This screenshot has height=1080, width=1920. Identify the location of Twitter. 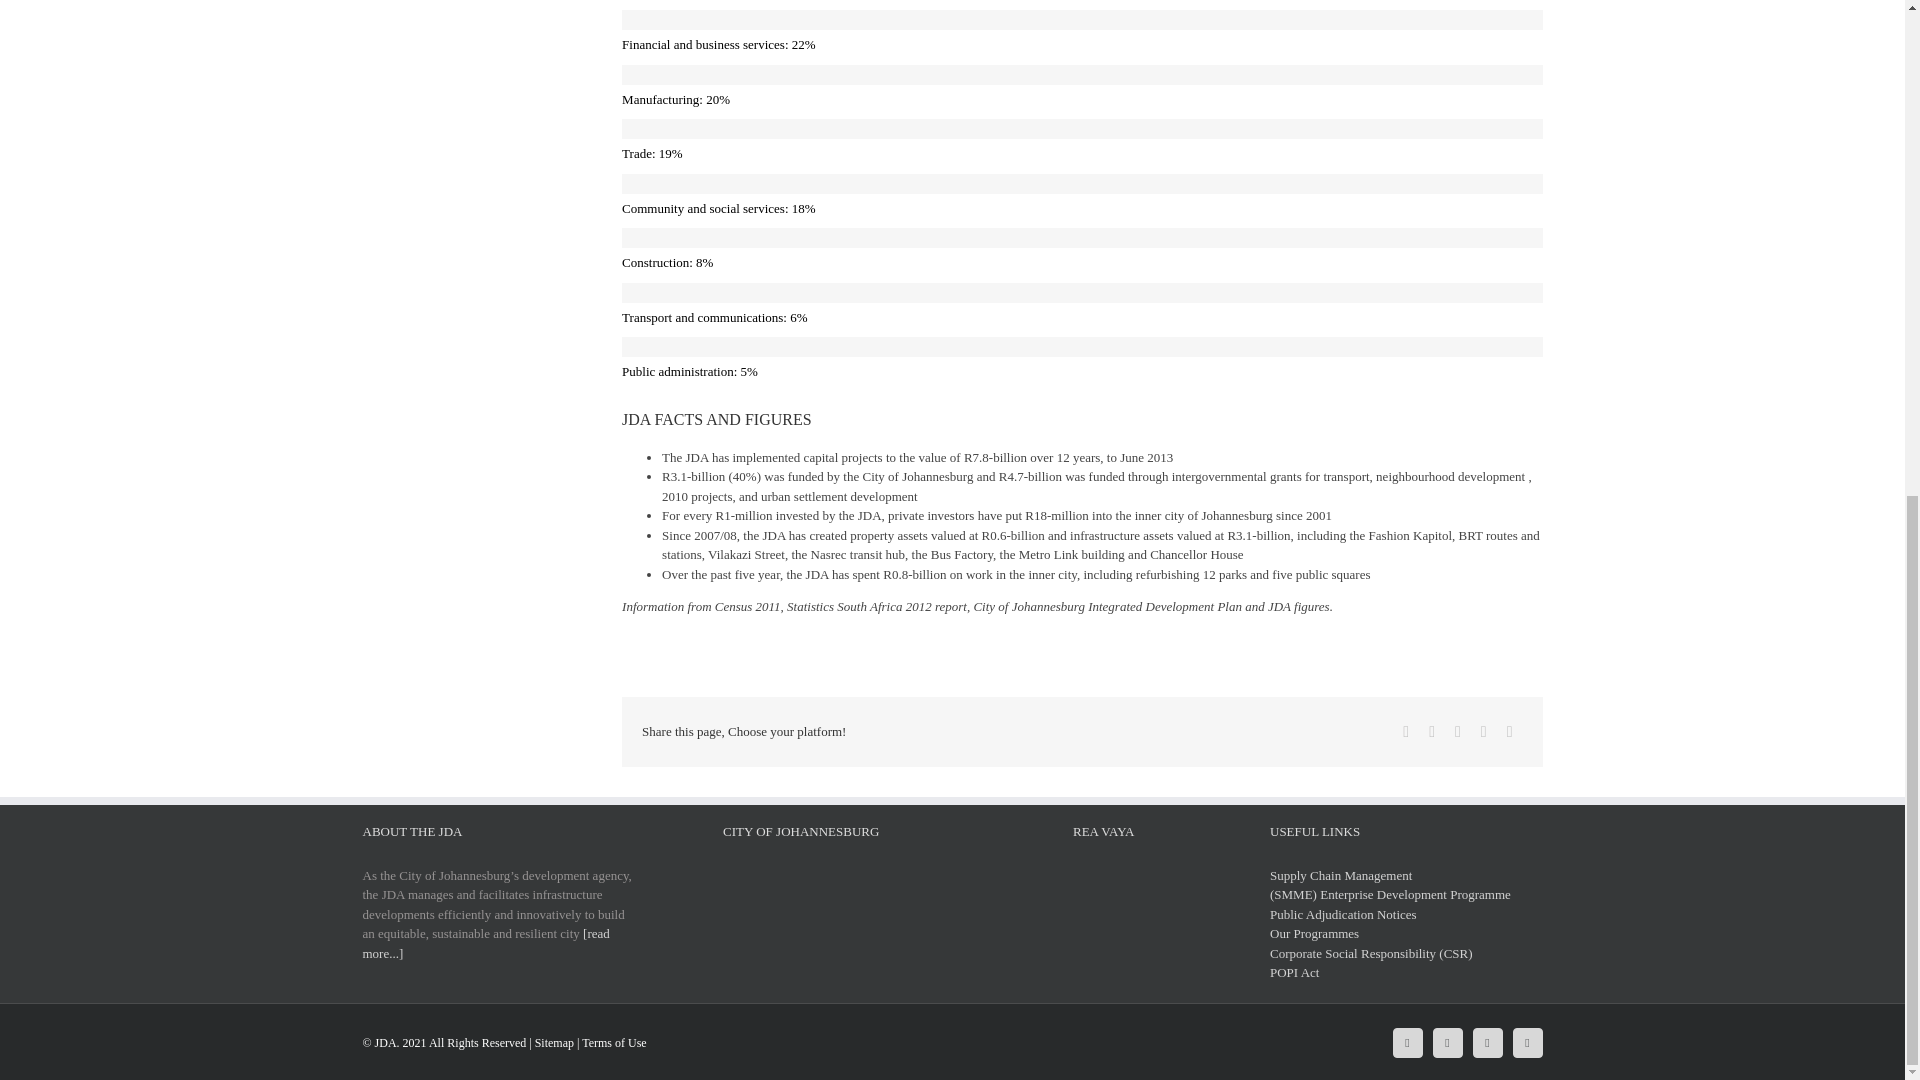
(1446, 1042).